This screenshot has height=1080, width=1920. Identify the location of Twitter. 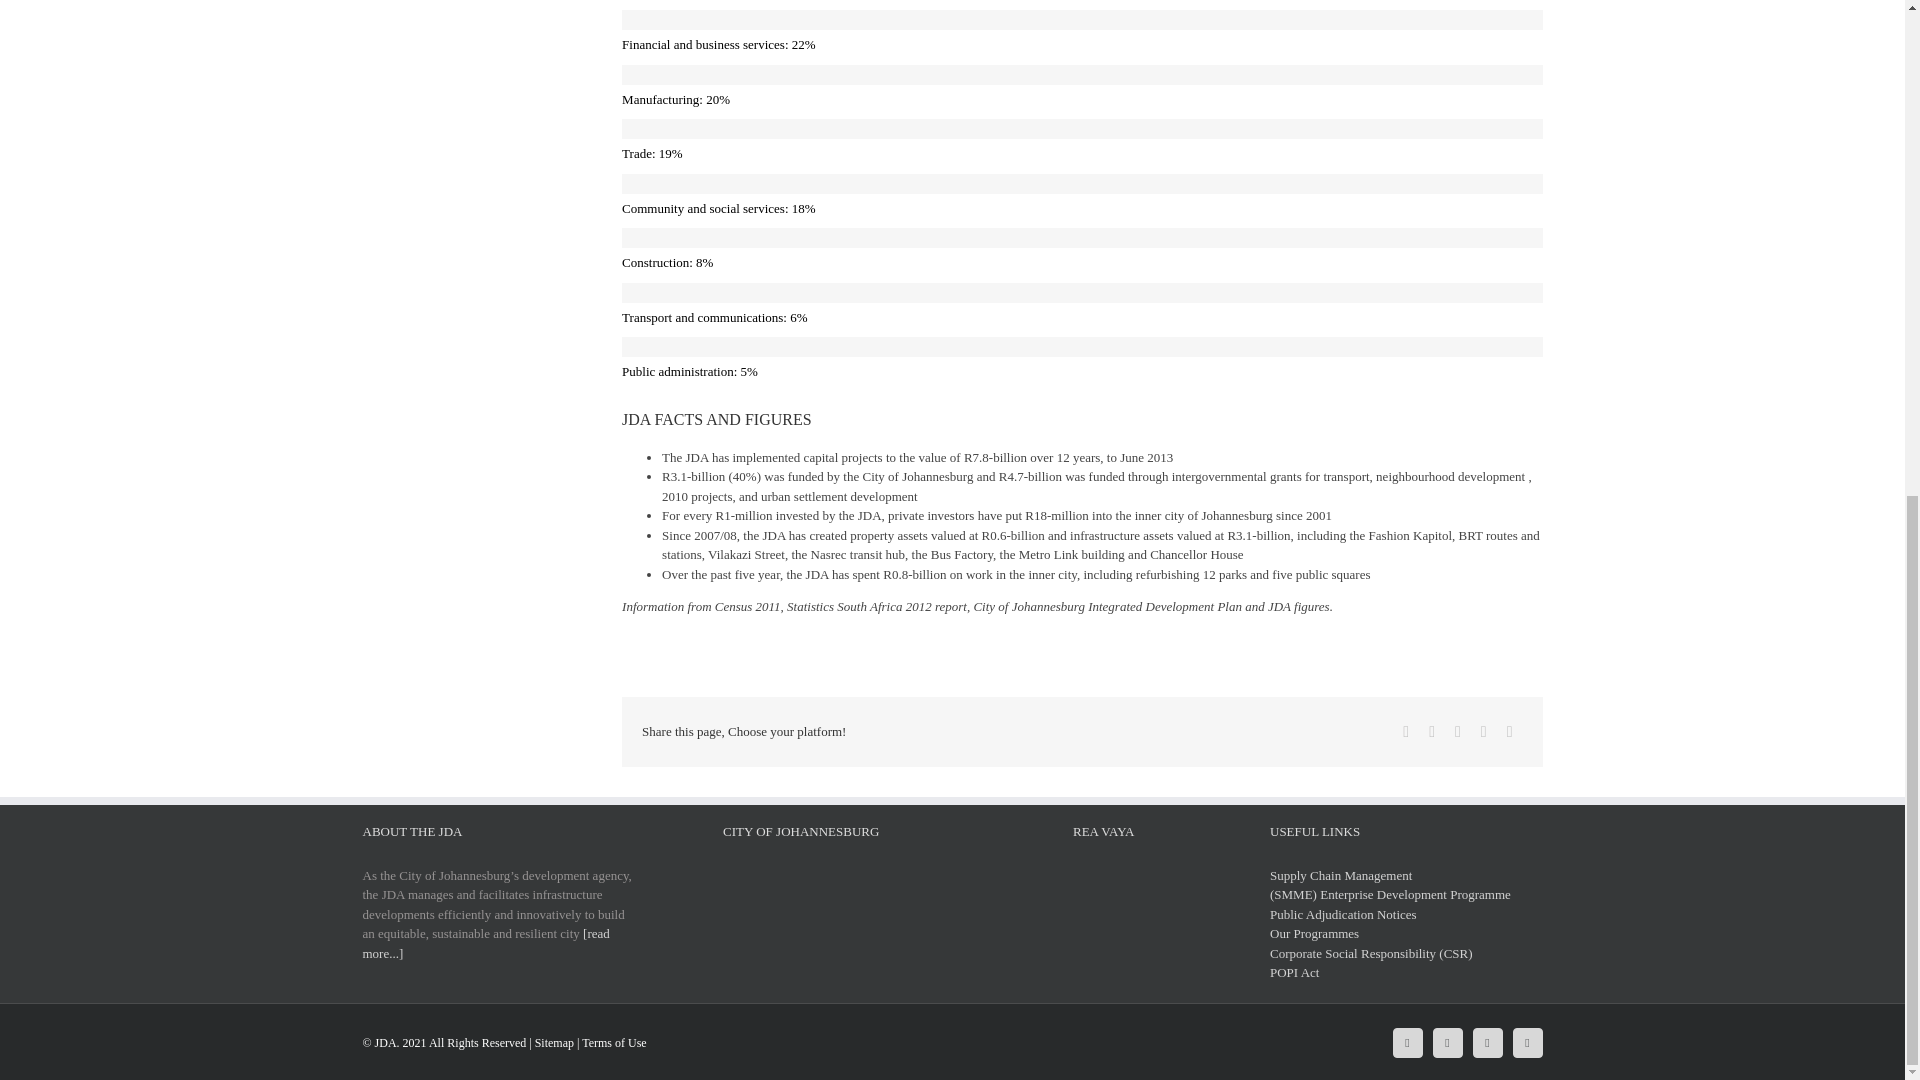
(1446, 1042).